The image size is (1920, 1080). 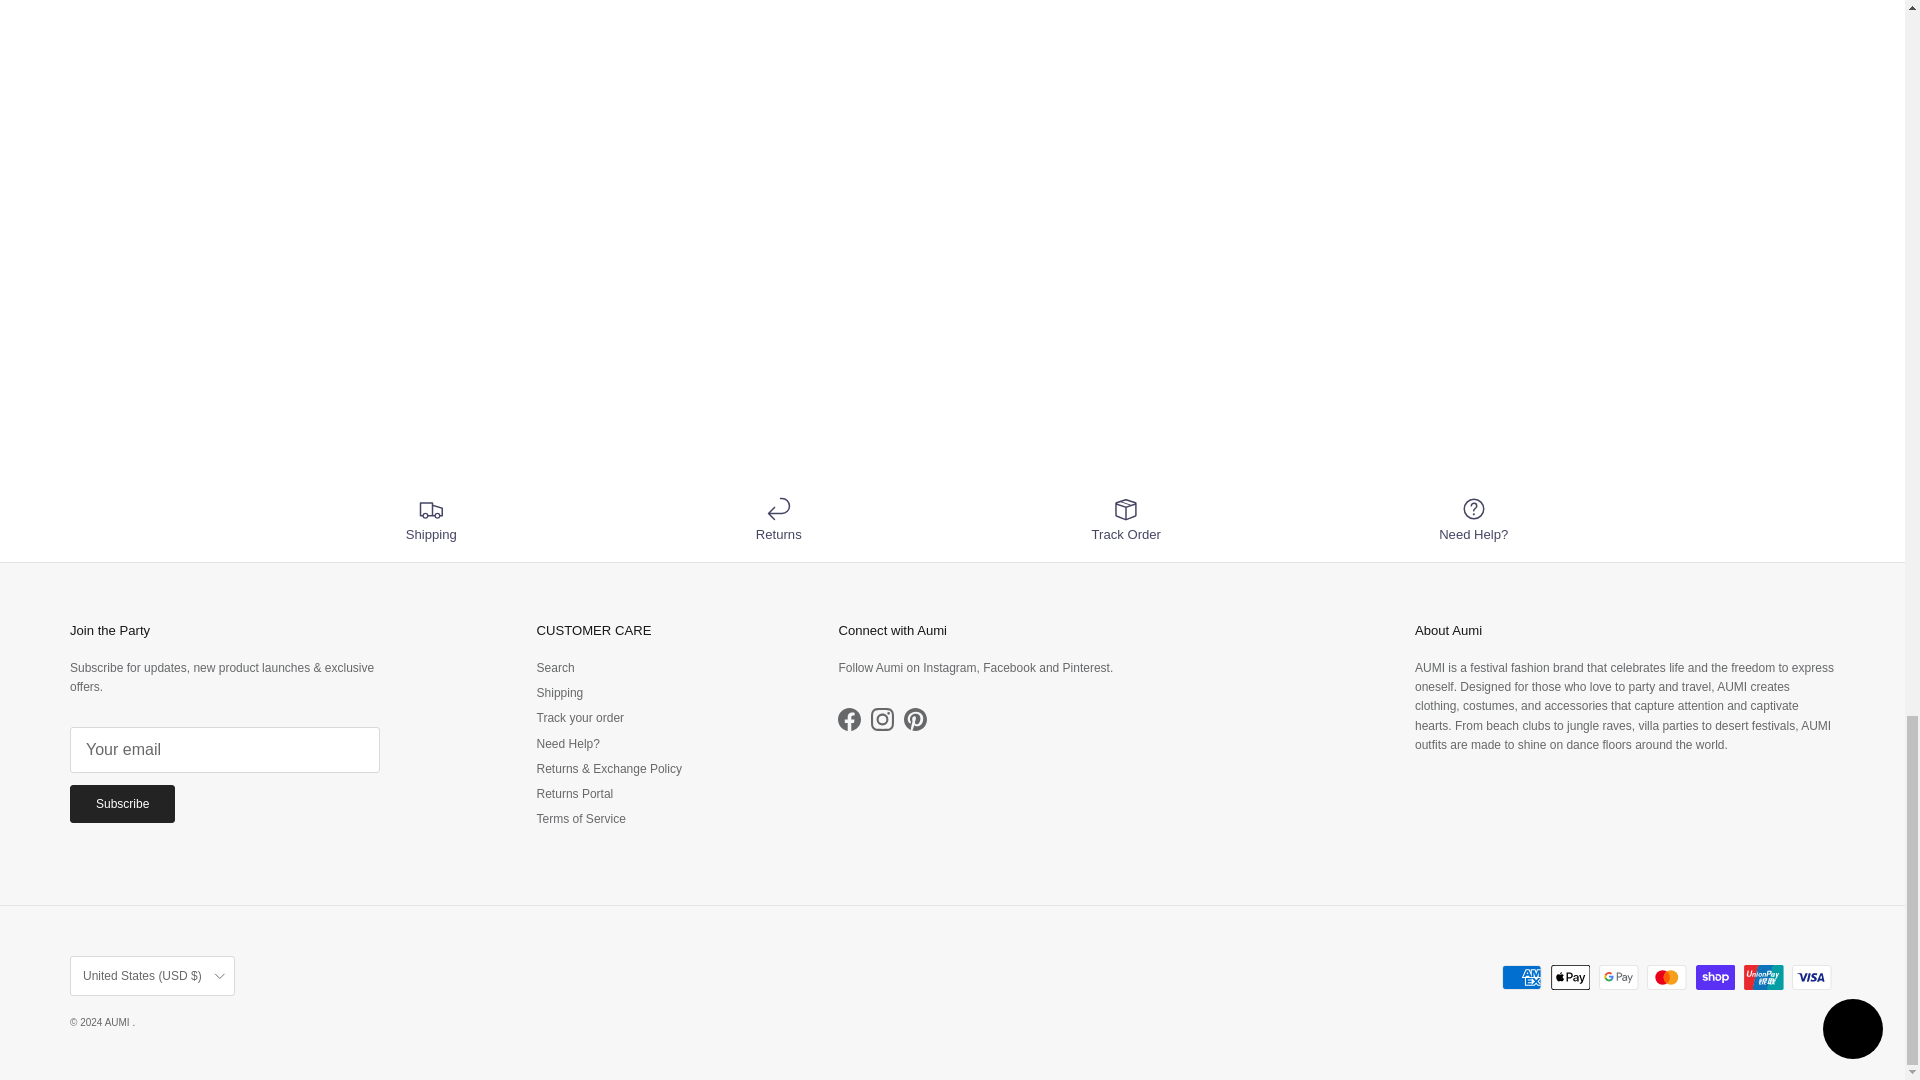 What do you see at coordinates (1618, 978) in the screenshot?
I see `Google Pay` at bounding box center [1618, 978].